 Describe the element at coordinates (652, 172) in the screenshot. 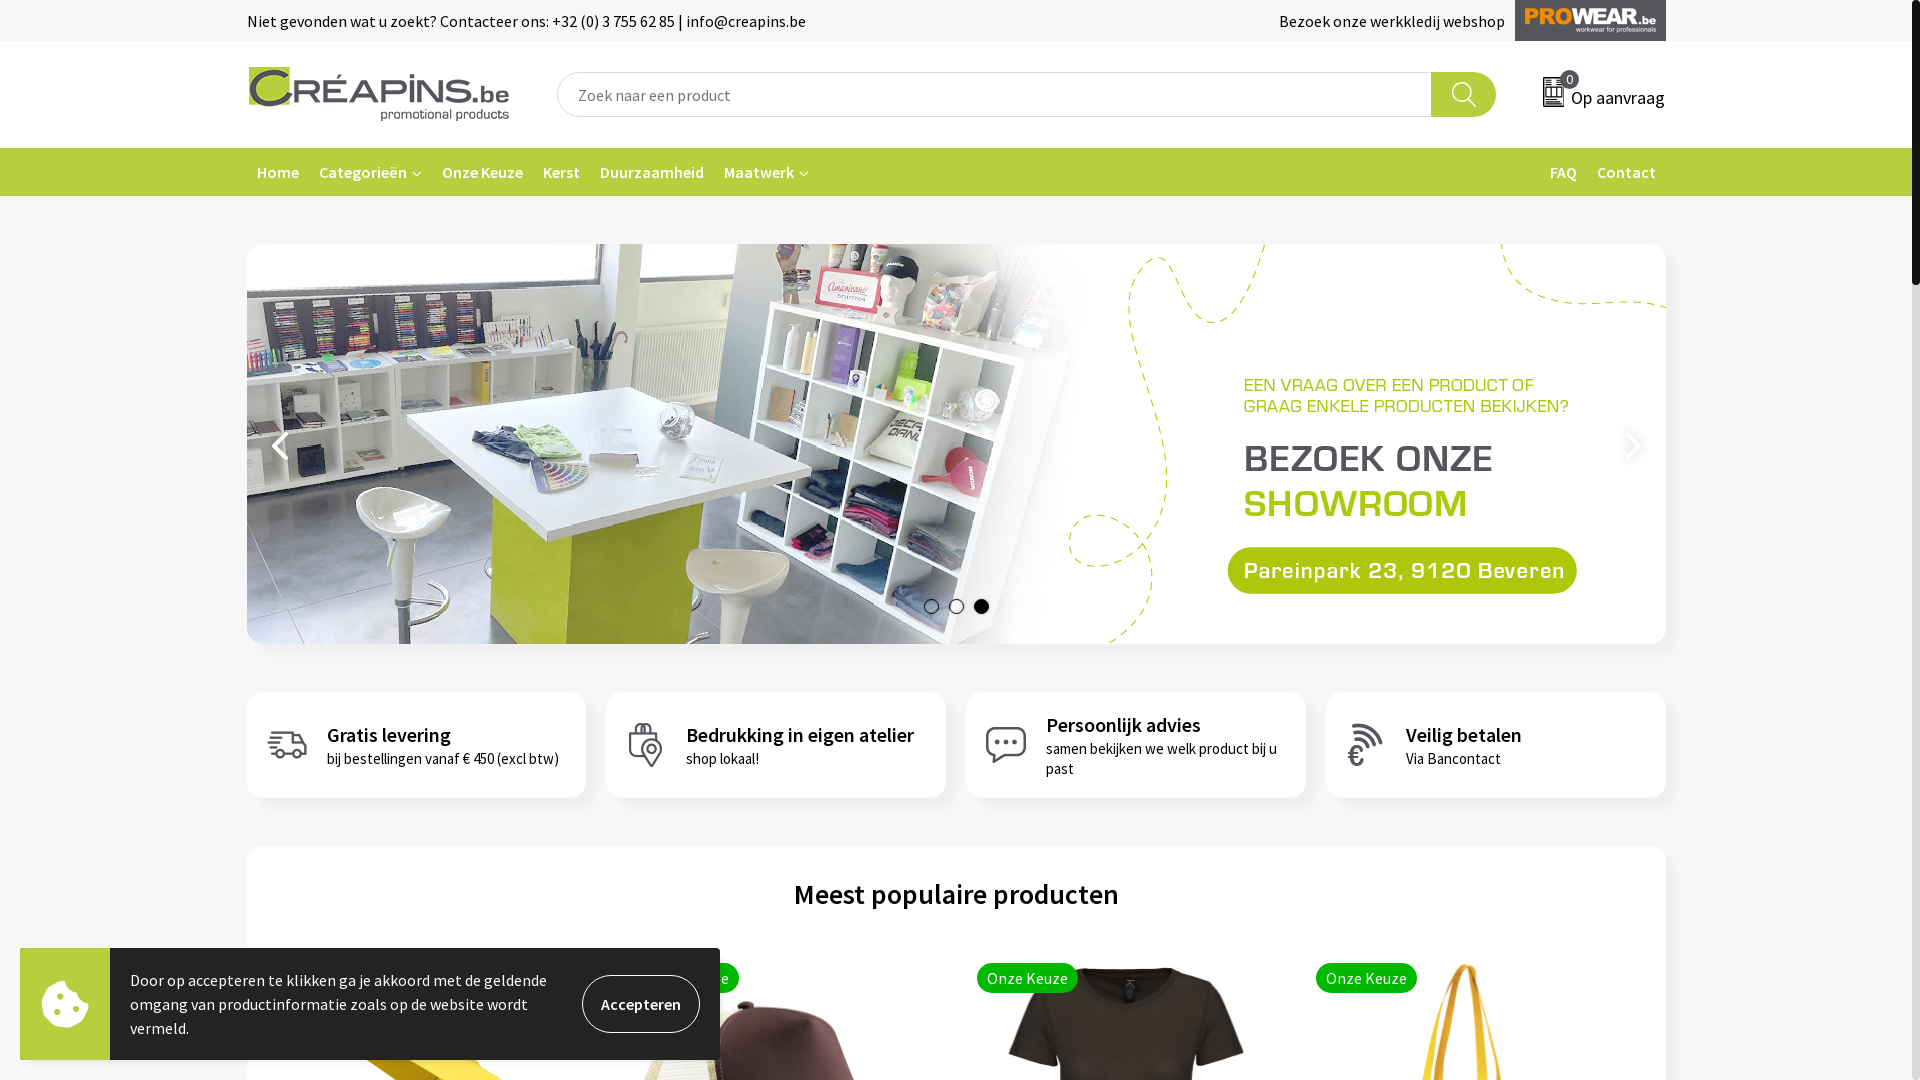

I see `Duurzaamheid` at that location.